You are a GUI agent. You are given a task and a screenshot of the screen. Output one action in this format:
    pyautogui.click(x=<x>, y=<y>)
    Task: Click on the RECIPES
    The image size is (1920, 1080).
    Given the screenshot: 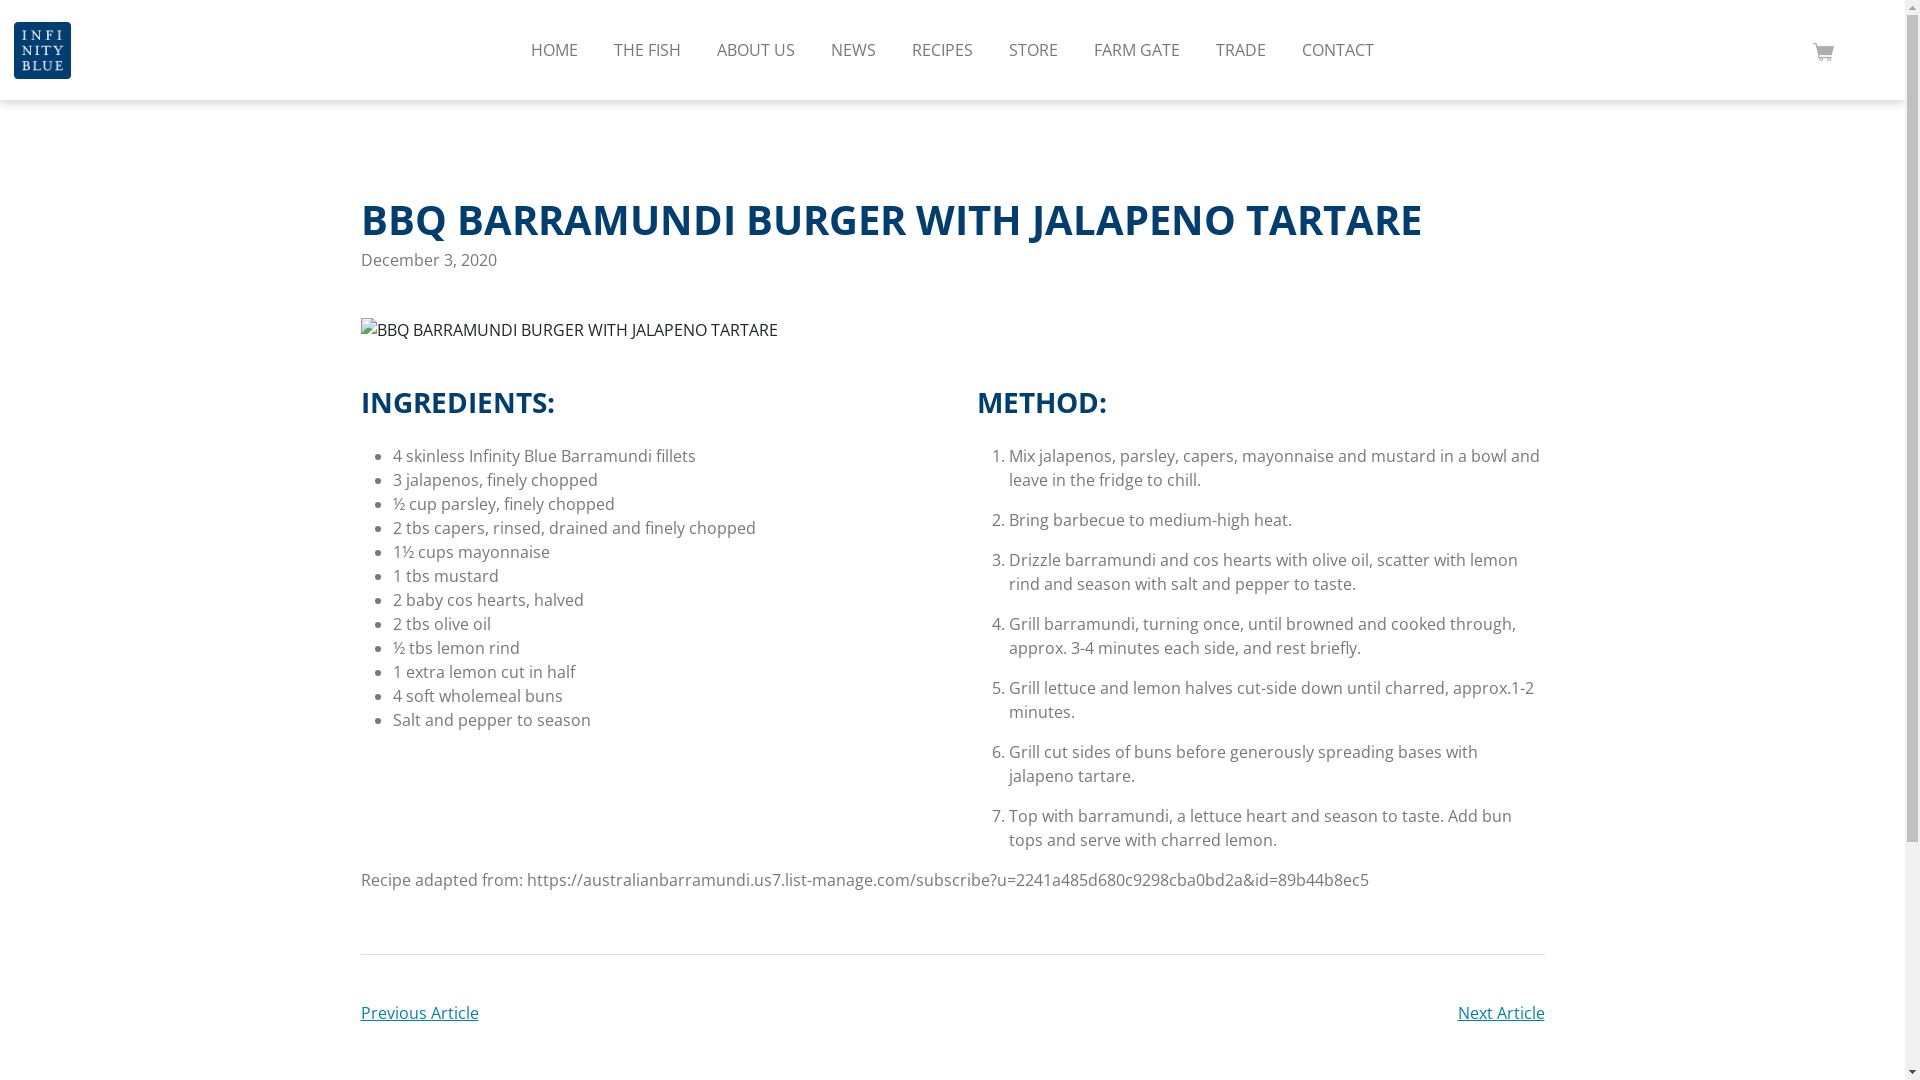 What is the action you would take?
    pyautogui.click(x=942, y=50)
    